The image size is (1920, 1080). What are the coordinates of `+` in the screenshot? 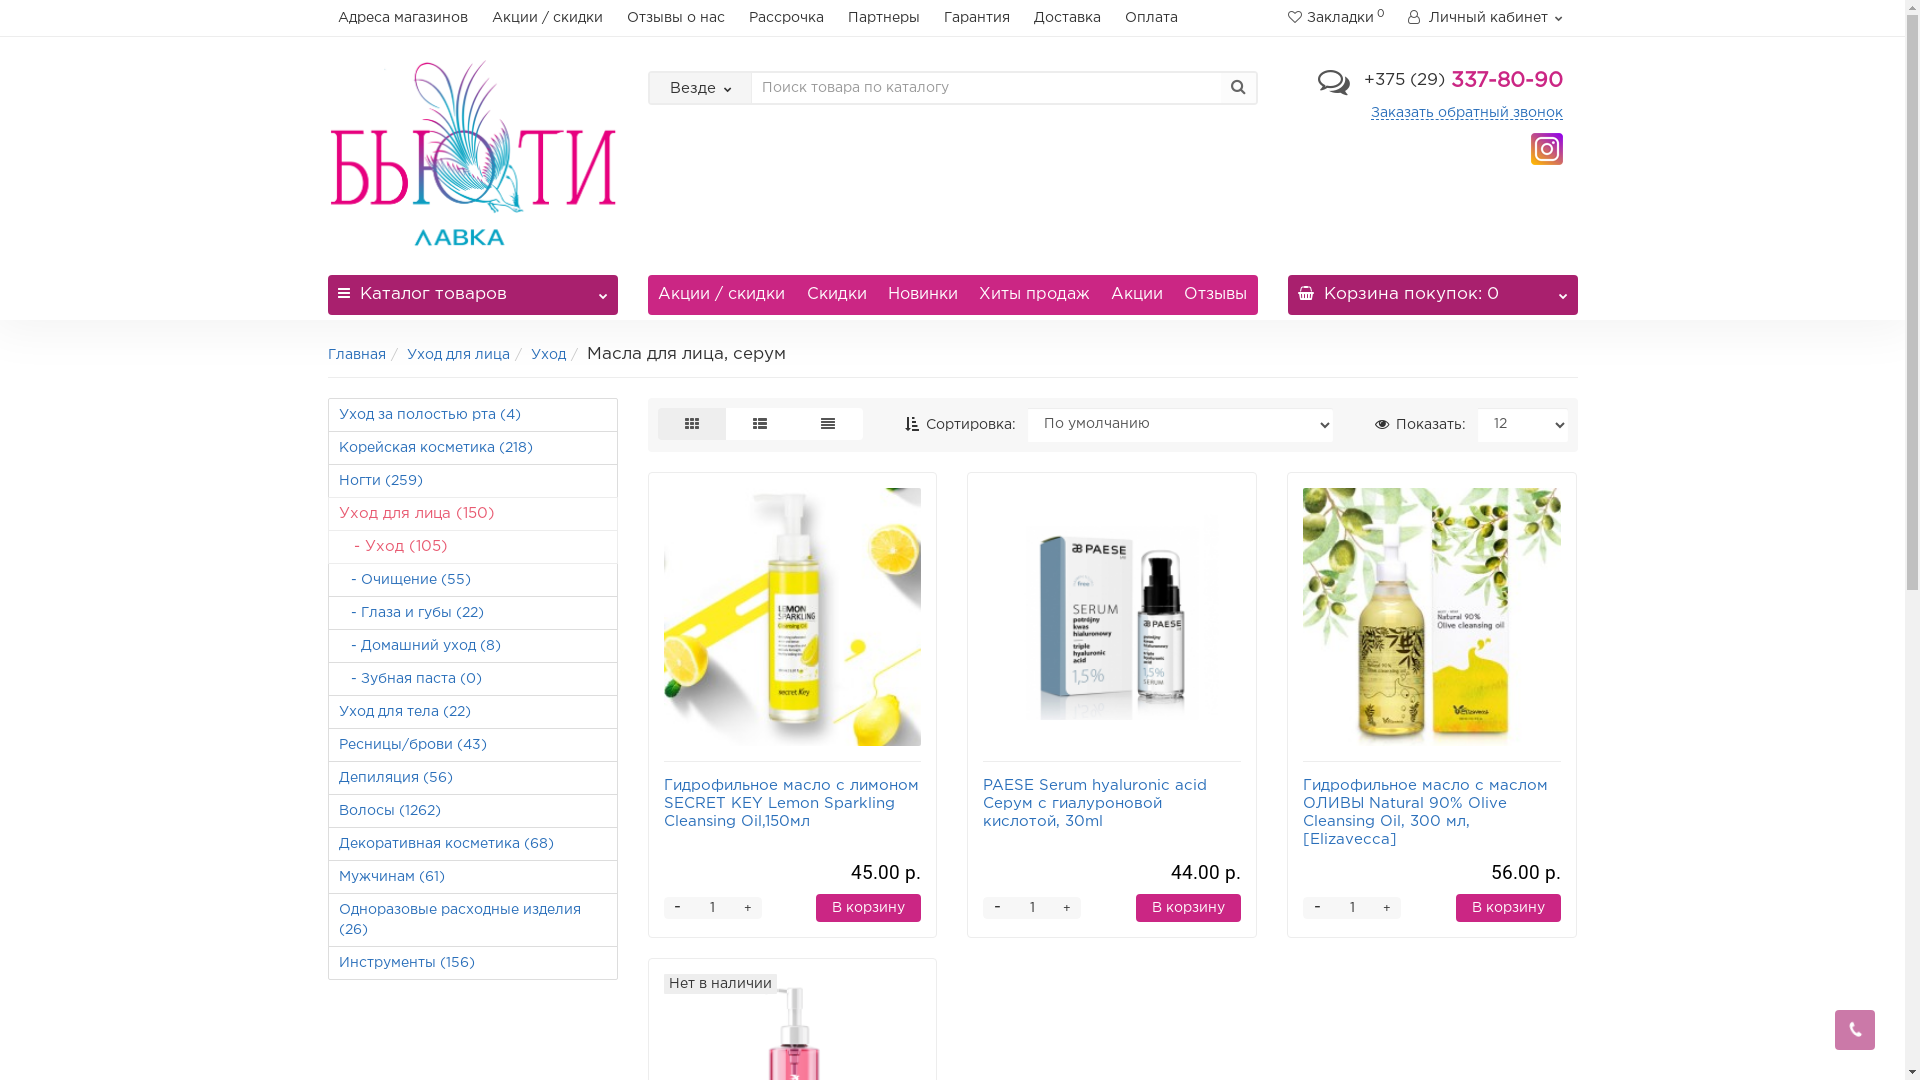 It's located at (1067, 908).